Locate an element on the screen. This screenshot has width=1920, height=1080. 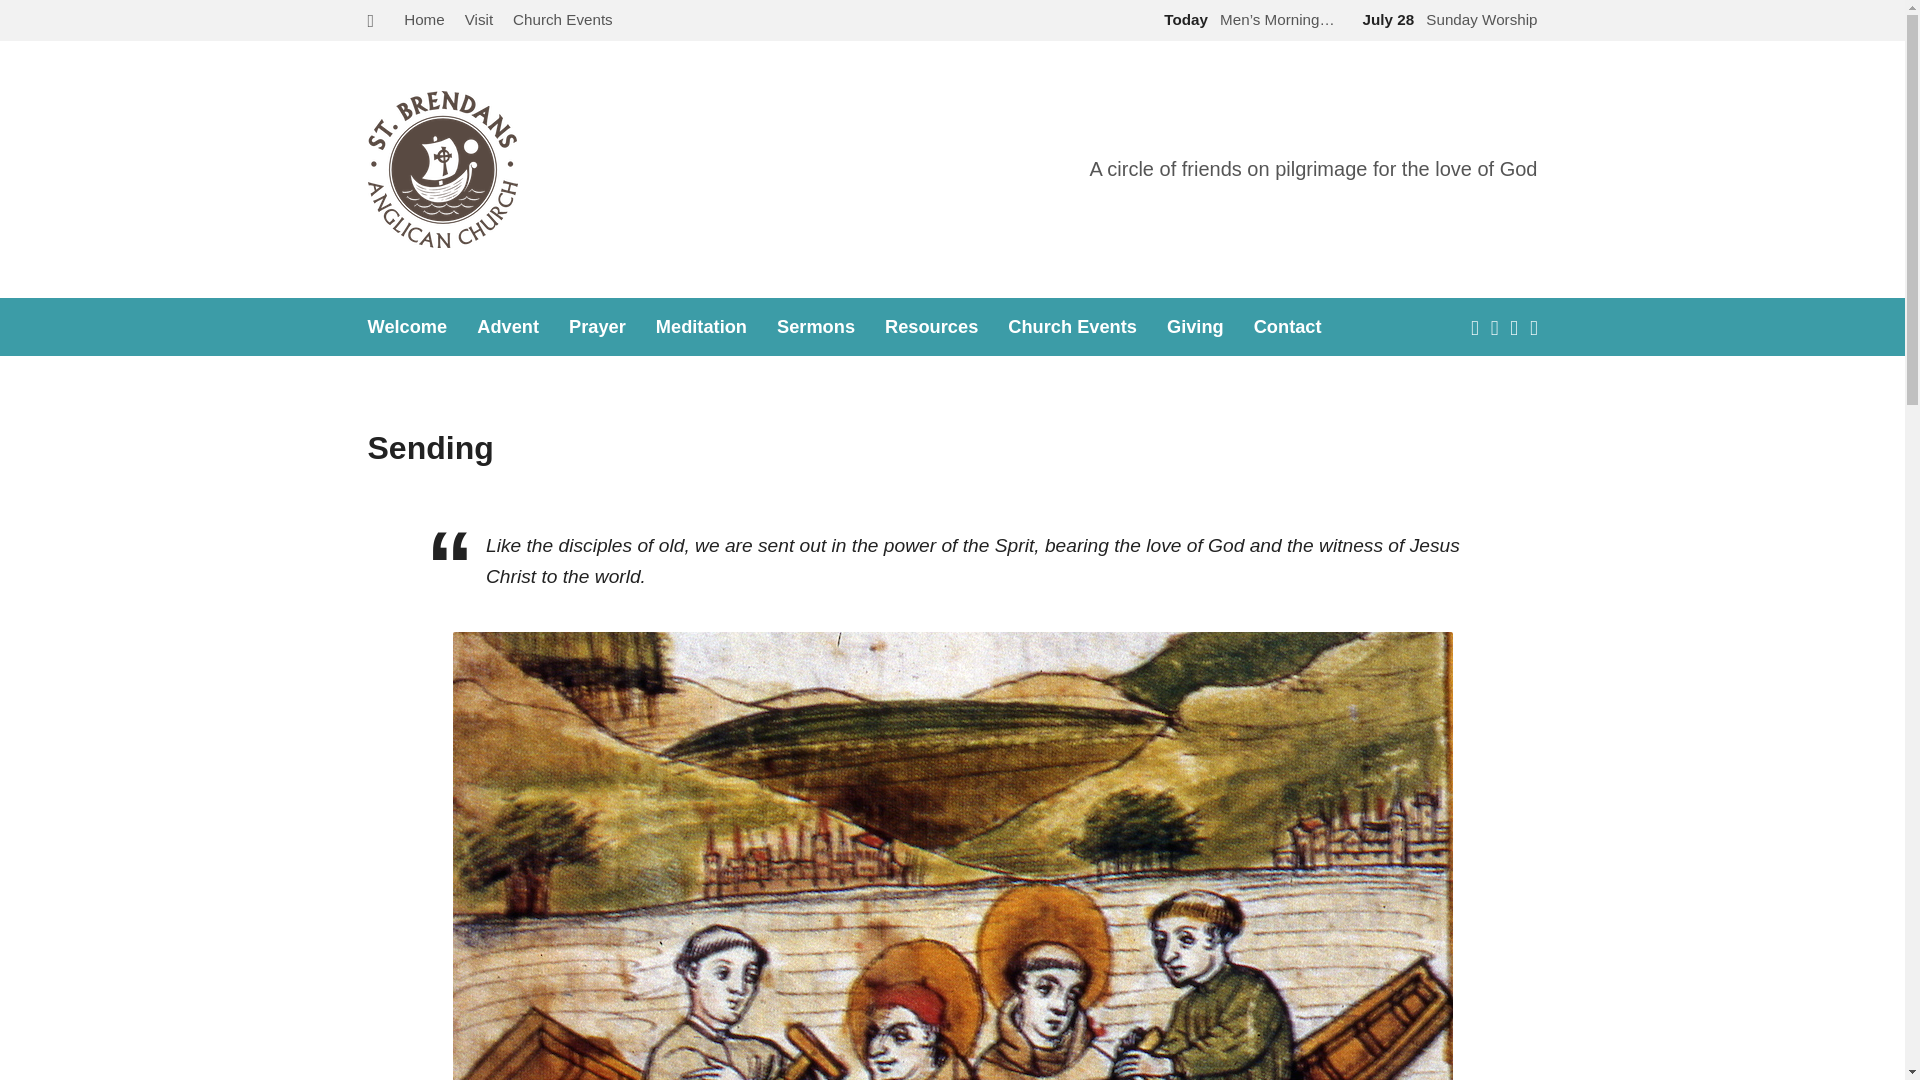
Home is located at coordinates (424, 19).